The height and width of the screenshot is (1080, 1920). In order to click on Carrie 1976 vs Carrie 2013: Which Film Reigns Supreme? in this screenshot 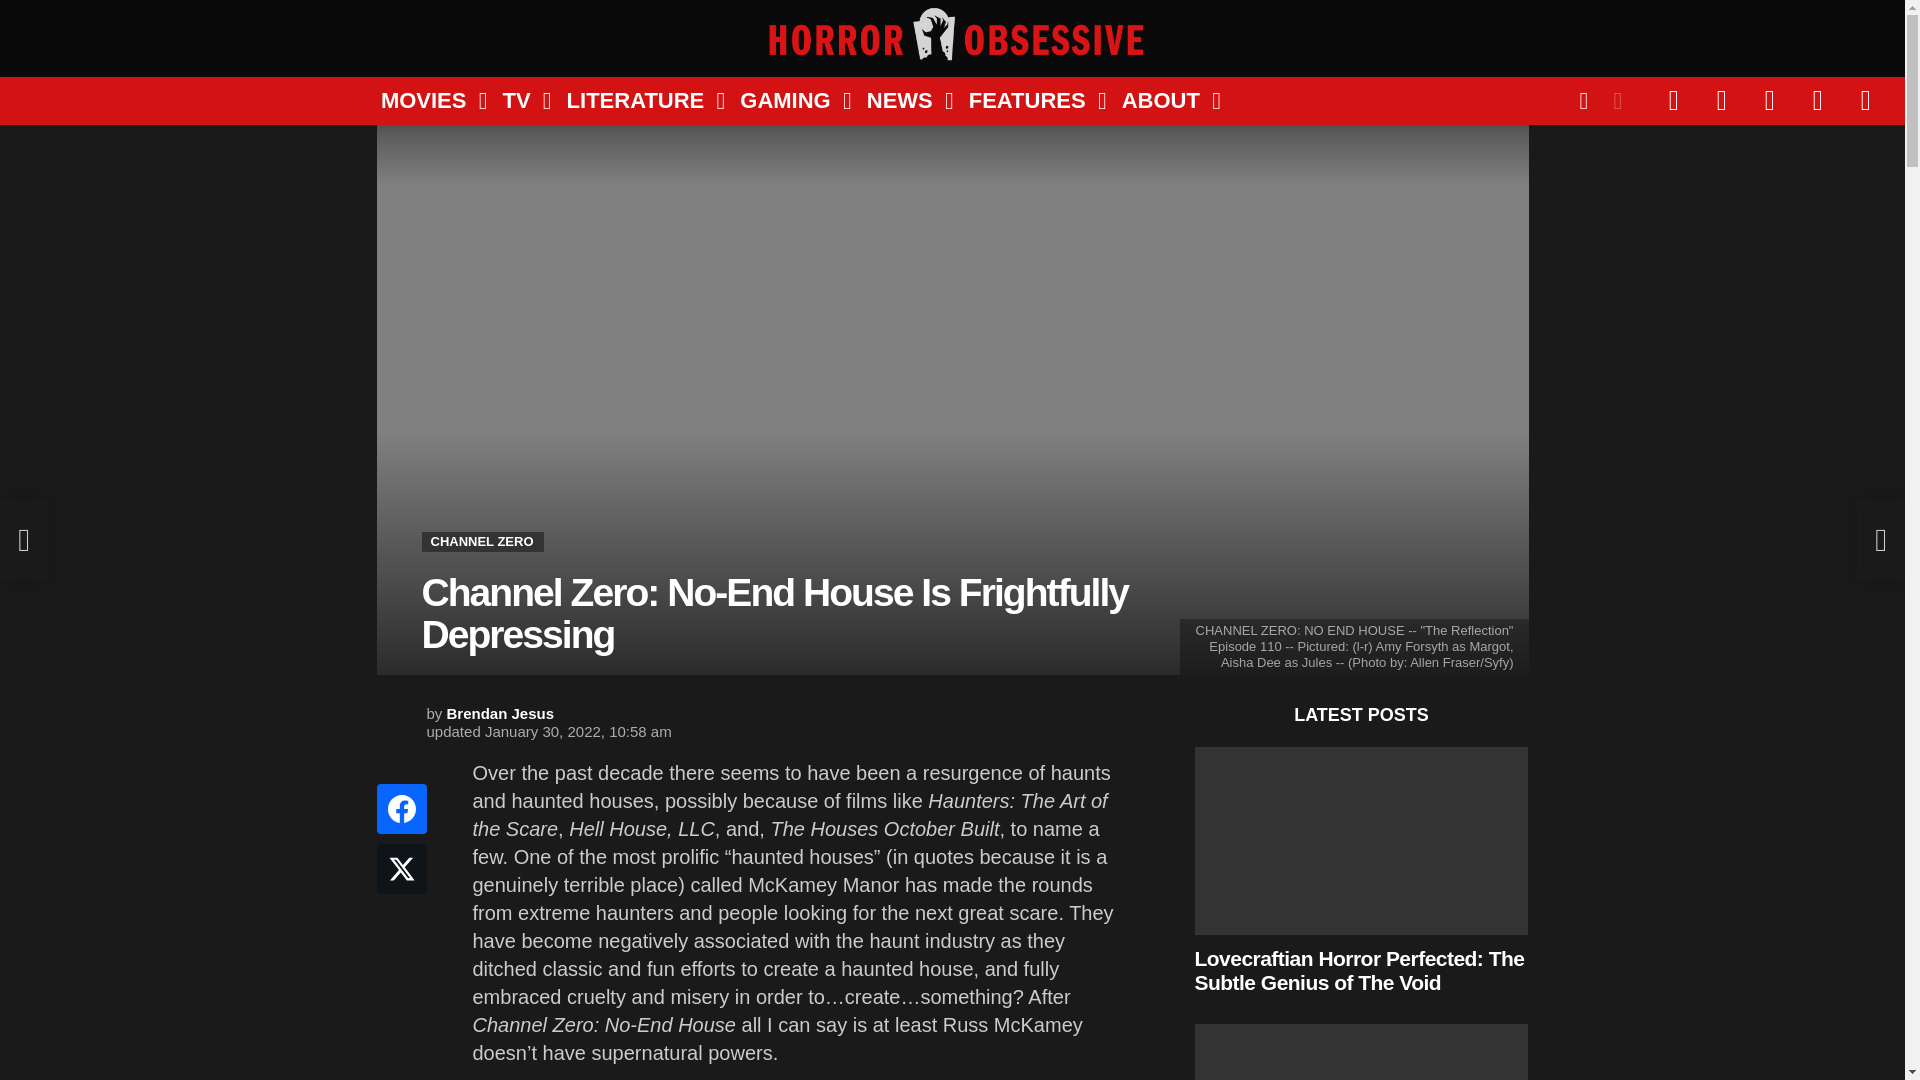, I will do `click(1361, 1052)`.